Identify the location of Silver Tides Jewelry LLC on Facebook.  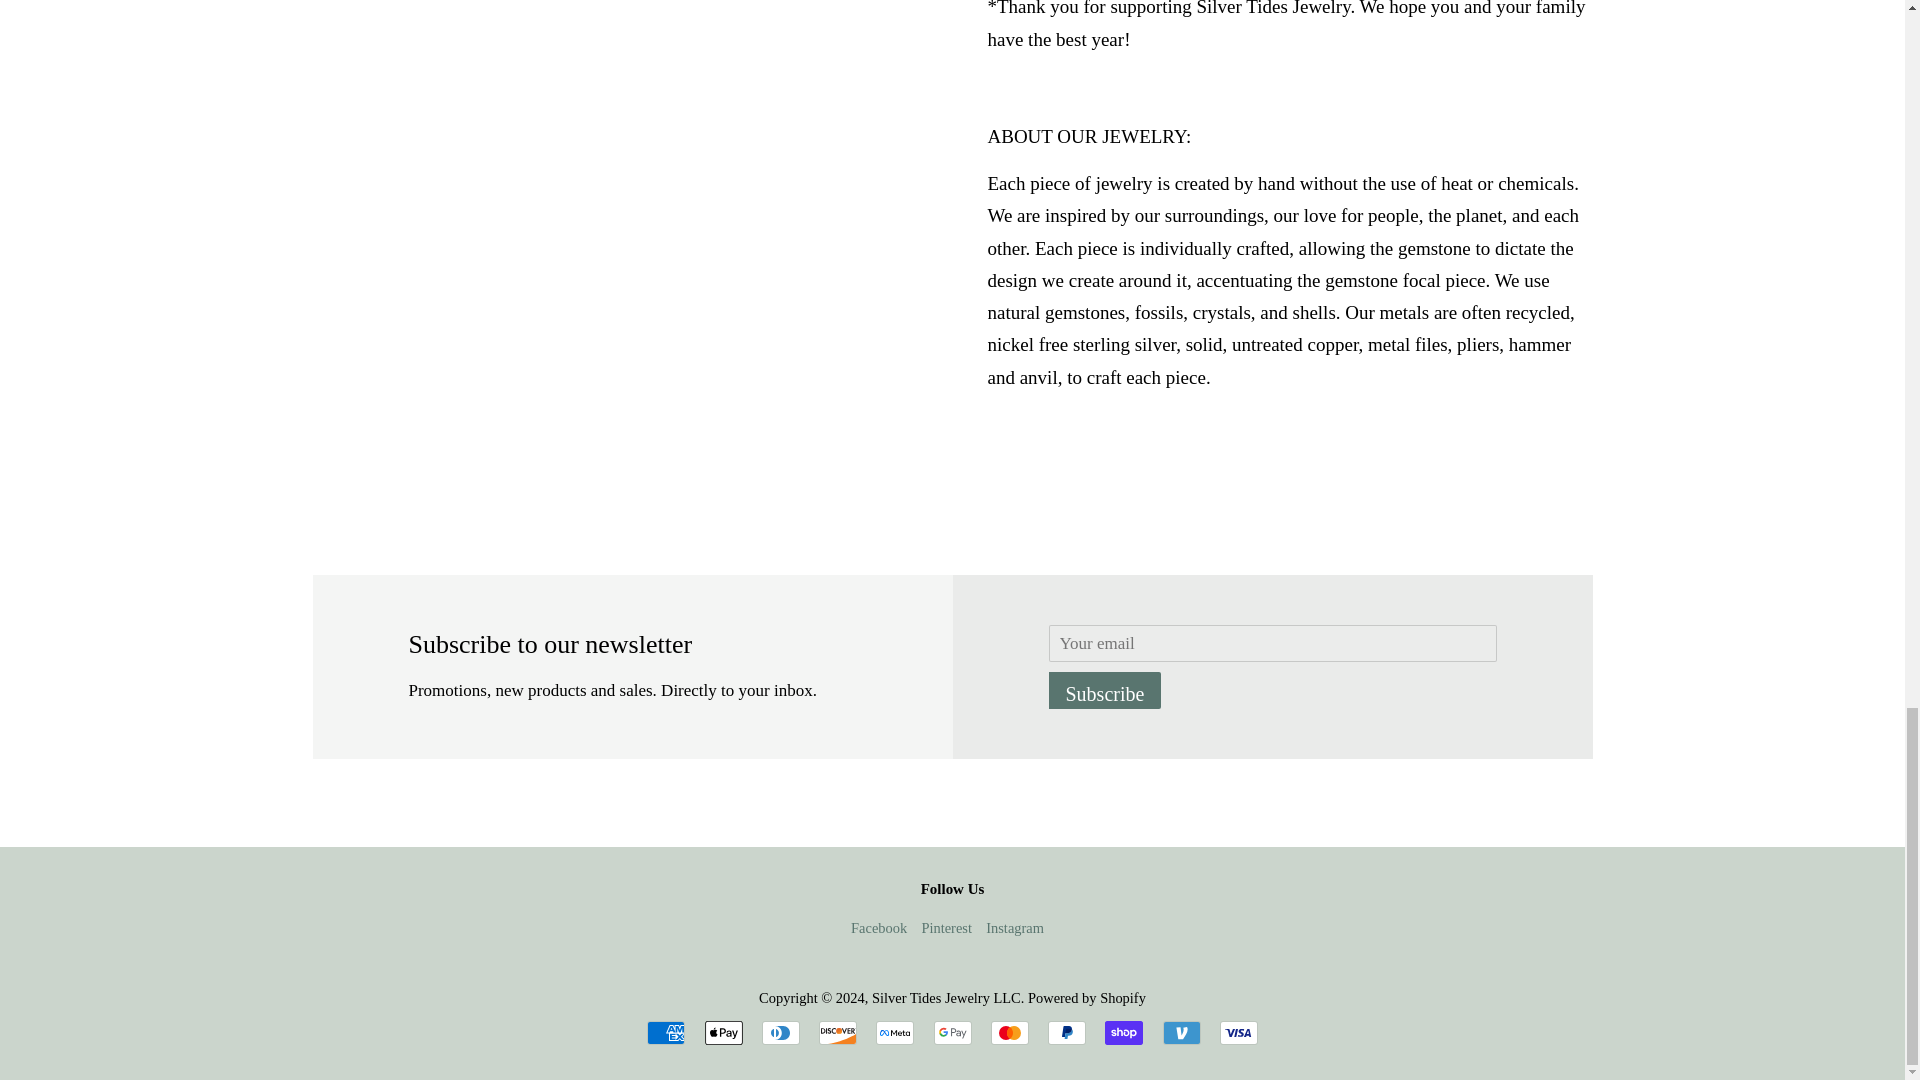
(878, 928).